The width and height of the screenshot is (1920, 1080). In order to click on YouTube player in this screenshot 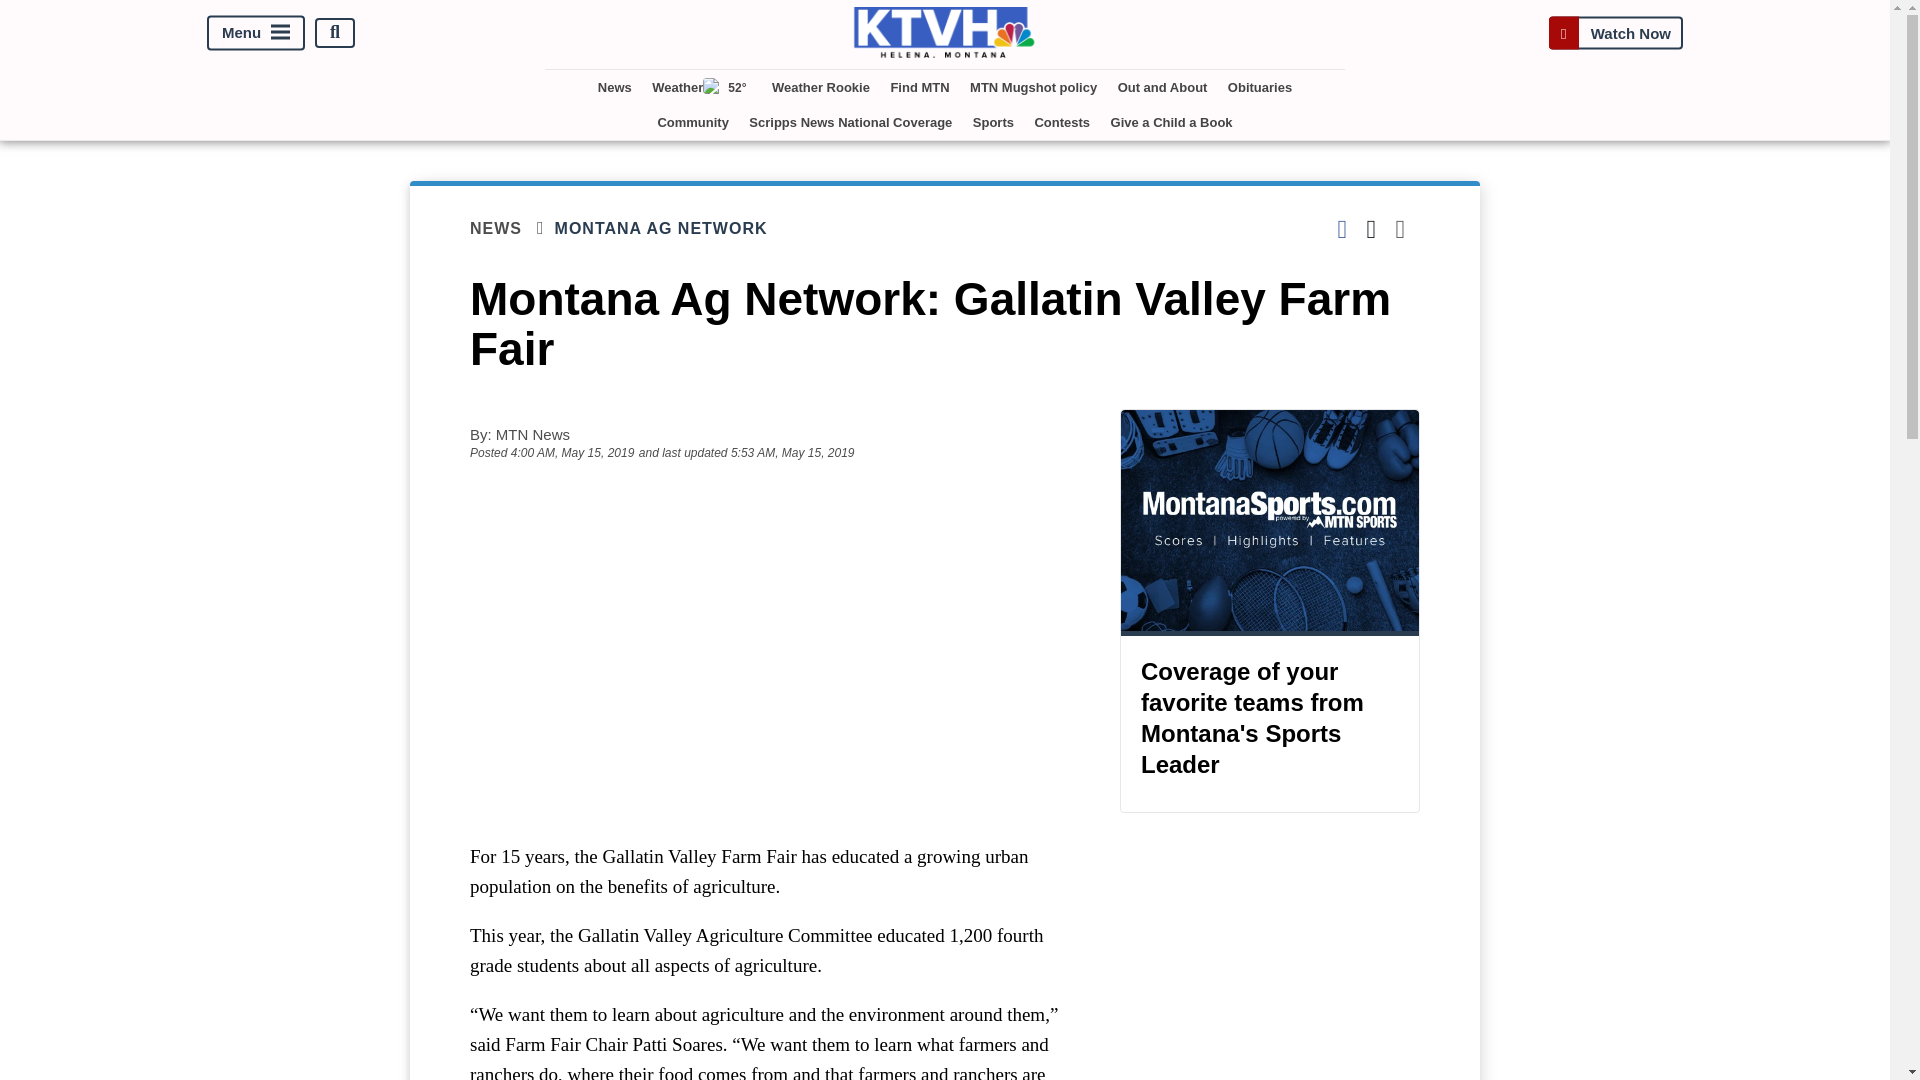, I will do `click(774, 650)`.